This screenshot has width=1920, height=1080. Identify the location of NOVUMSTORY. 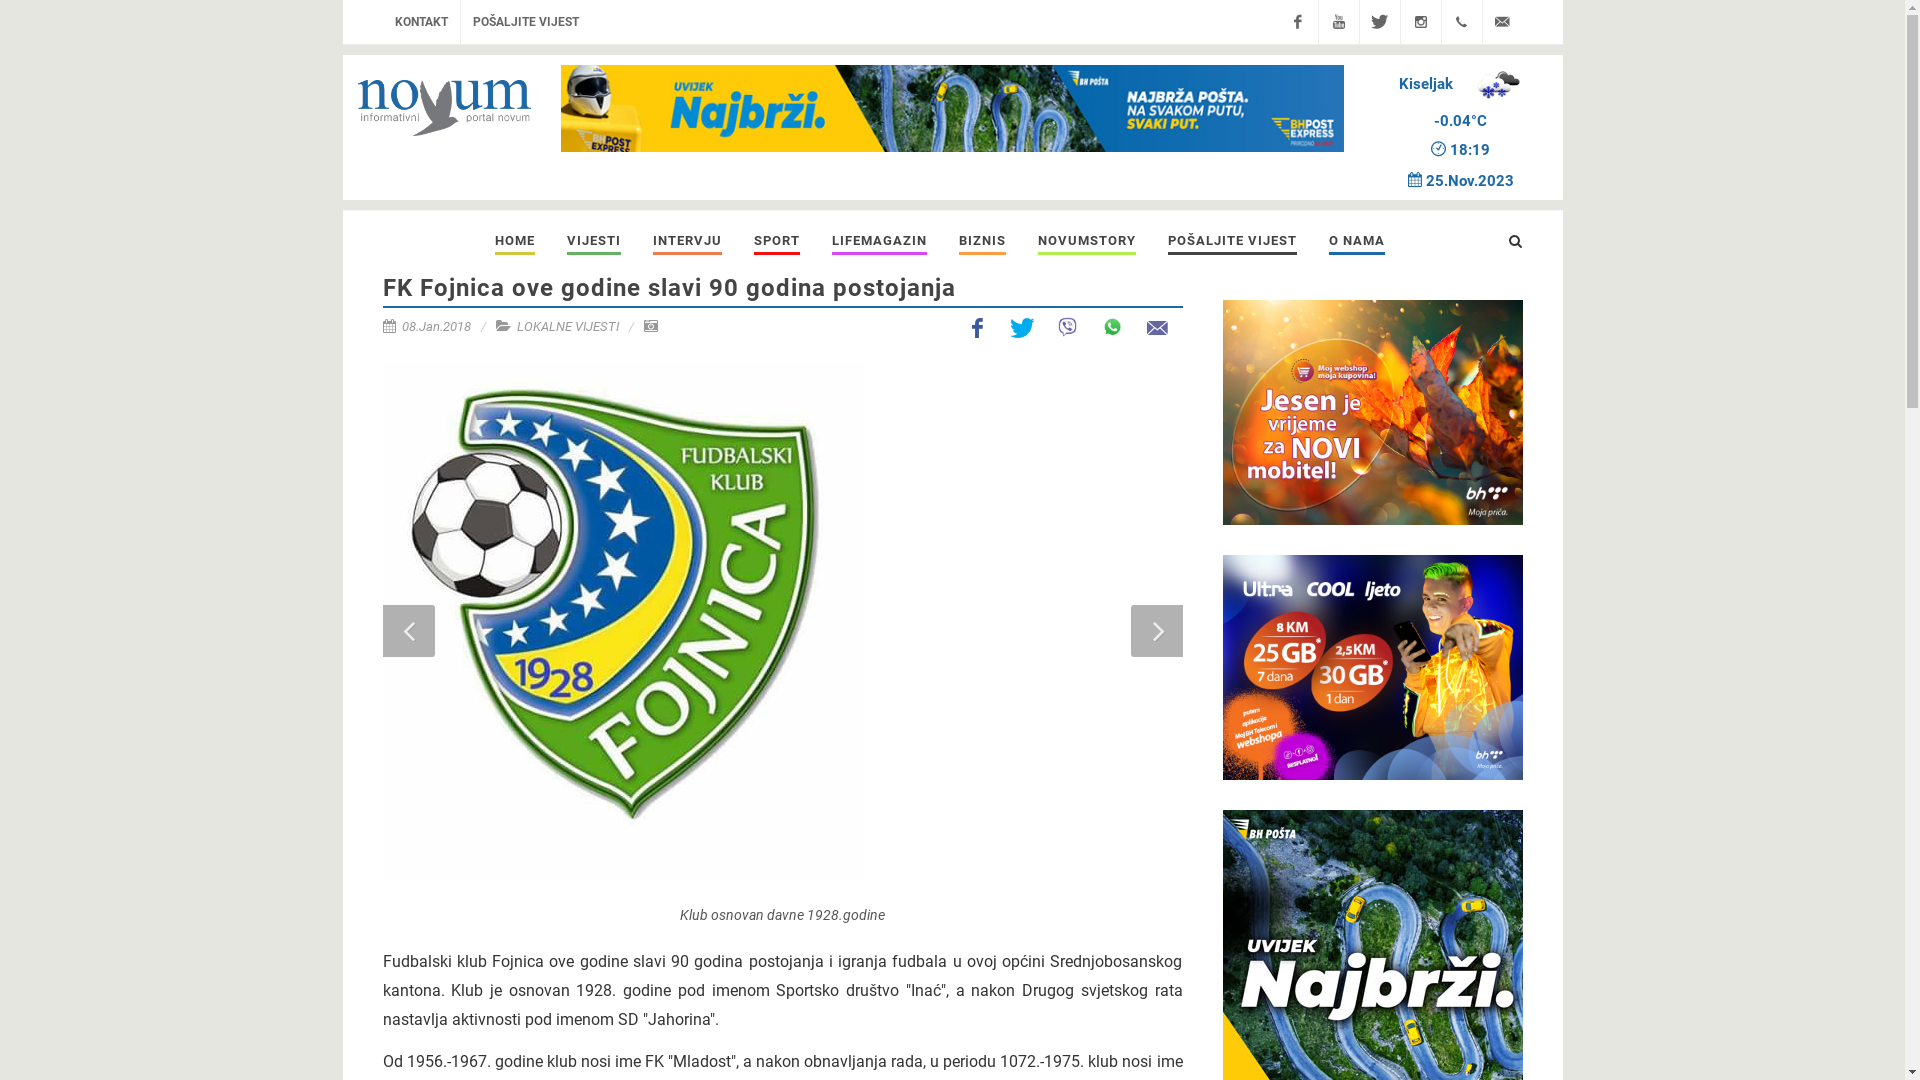
(1086, 240).